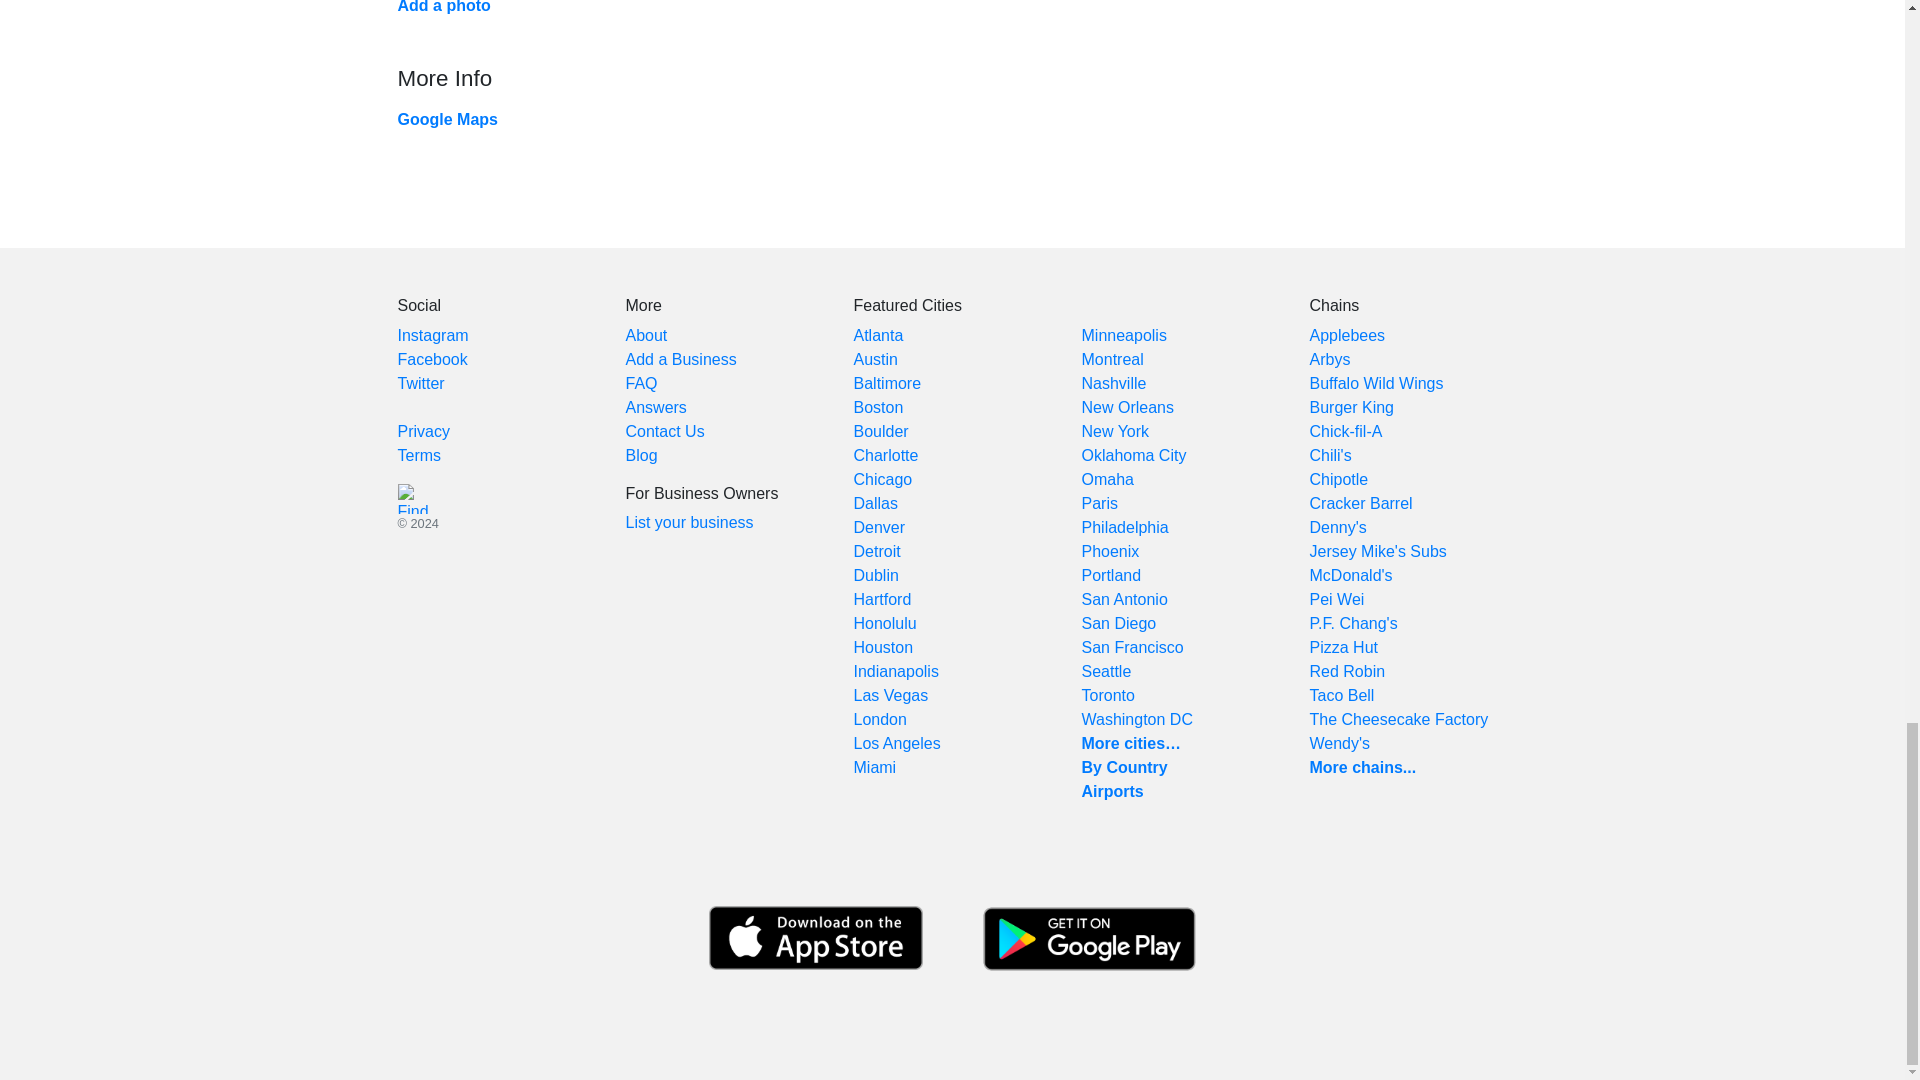 Image resolution: width=1920 pixels, height=1080 pixels. Describe the element at coordinates (432, 336) in the screenshot. I see `Instagram` at that location.